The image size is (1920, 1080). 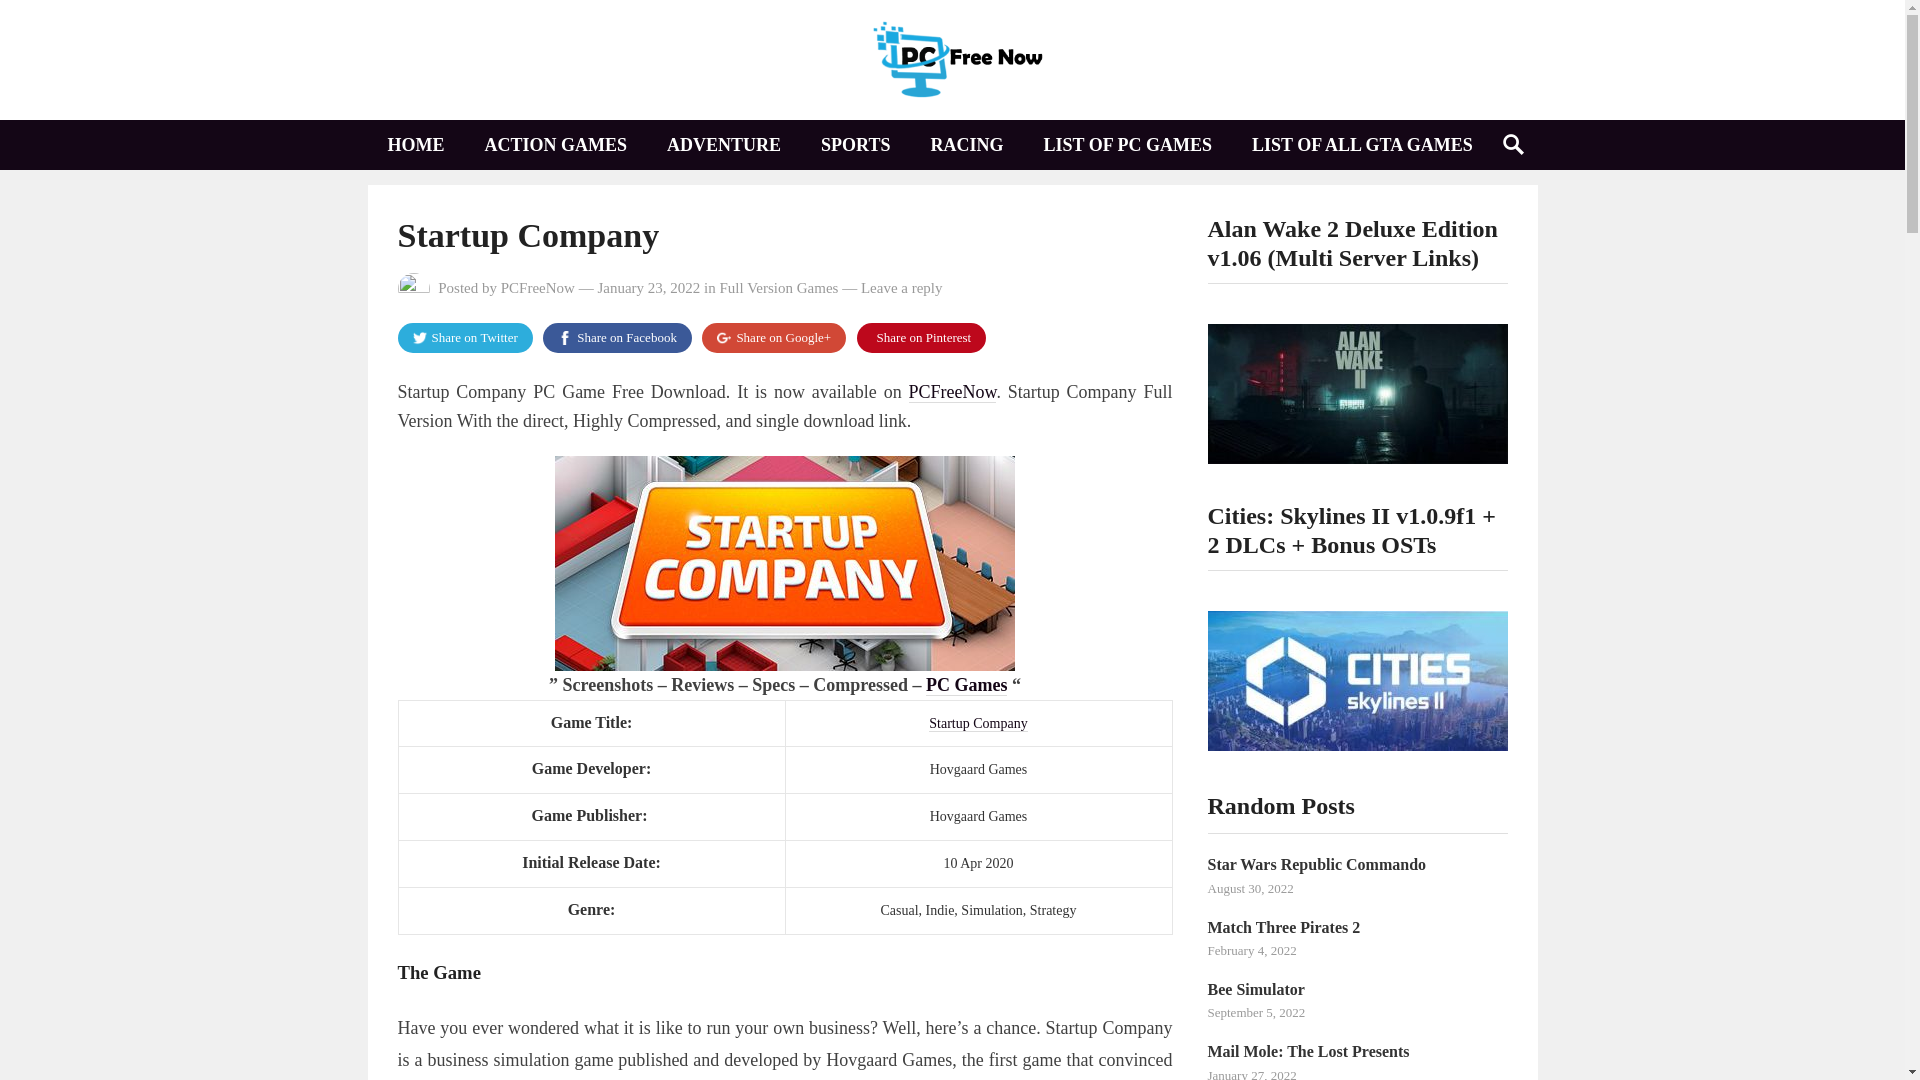 What do you see at coordinates (556, 144) in the screenshot?
I see `ACTION GAMES` at bounding box center [556, 144].